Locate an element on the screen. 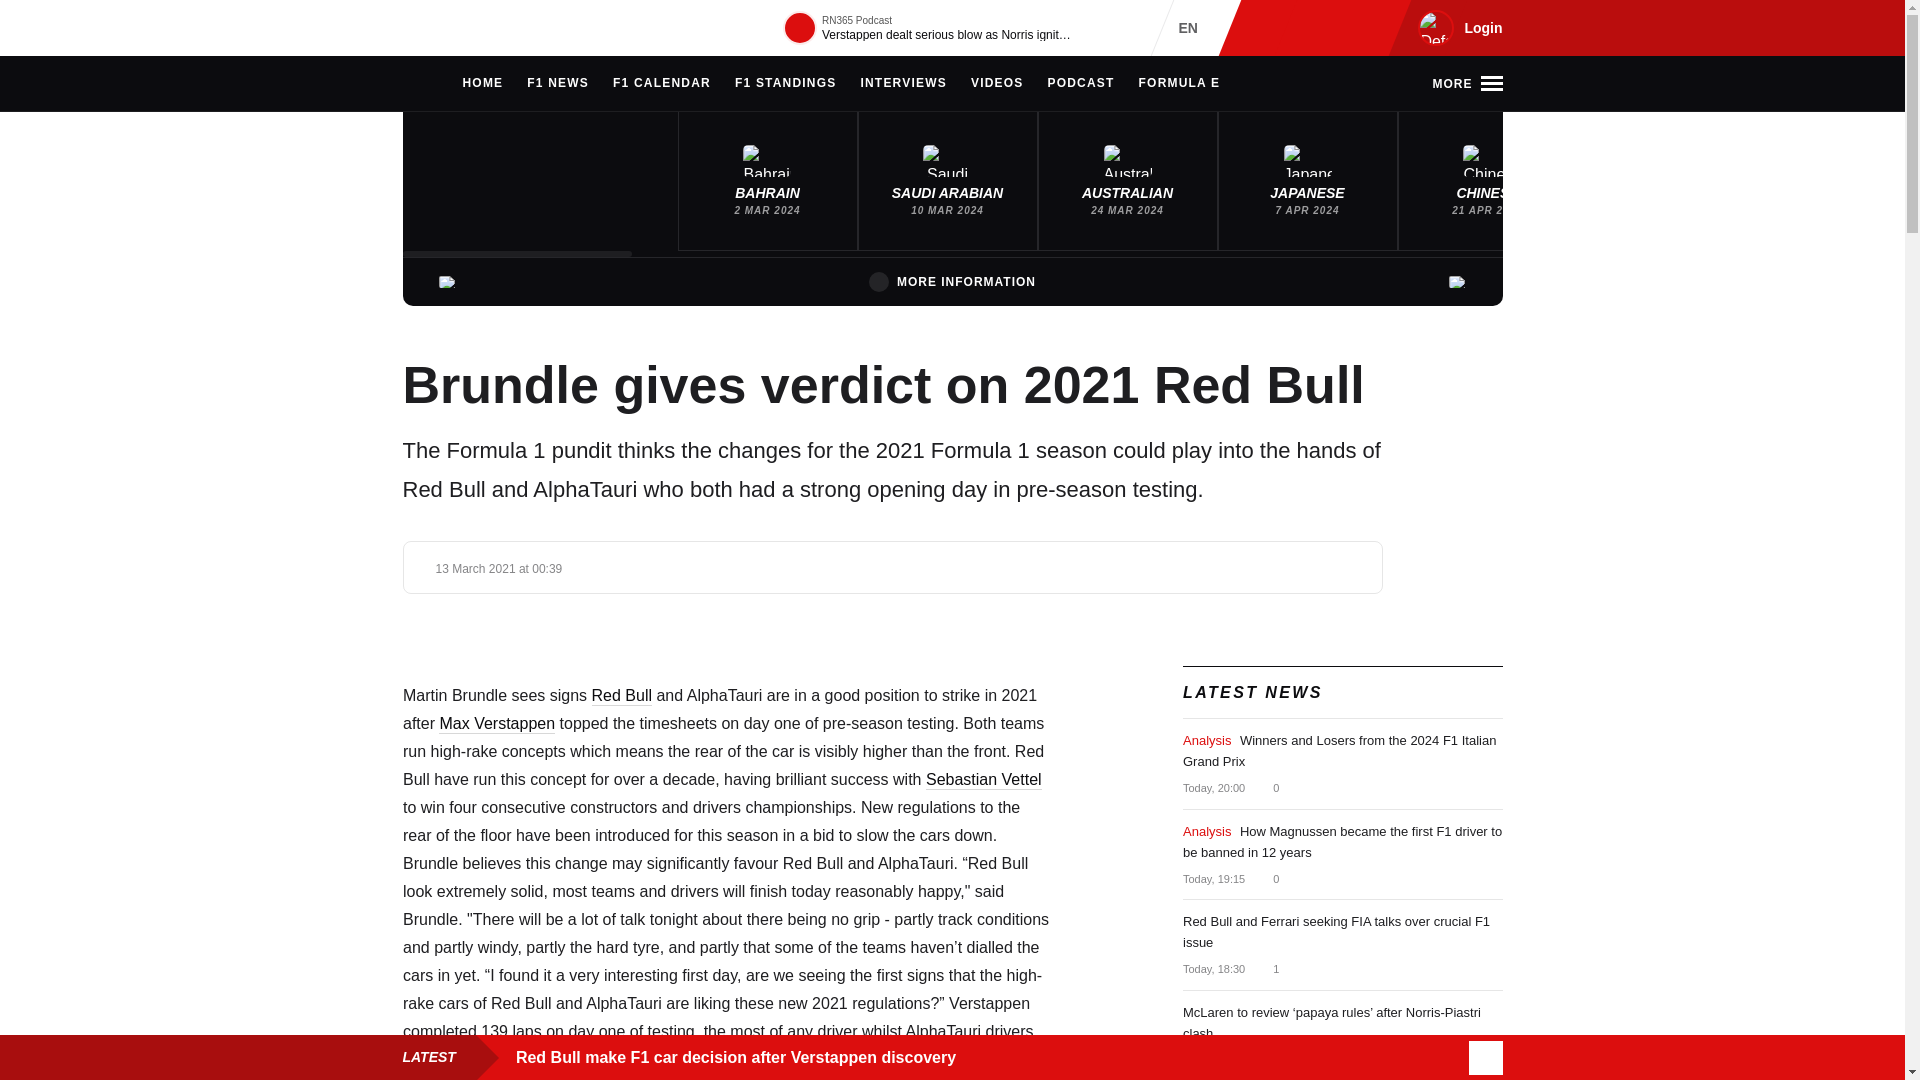 This screenshot has width=1920, height=1080. RacingNews365 on Instagram is located at coordinates (1268, 28).